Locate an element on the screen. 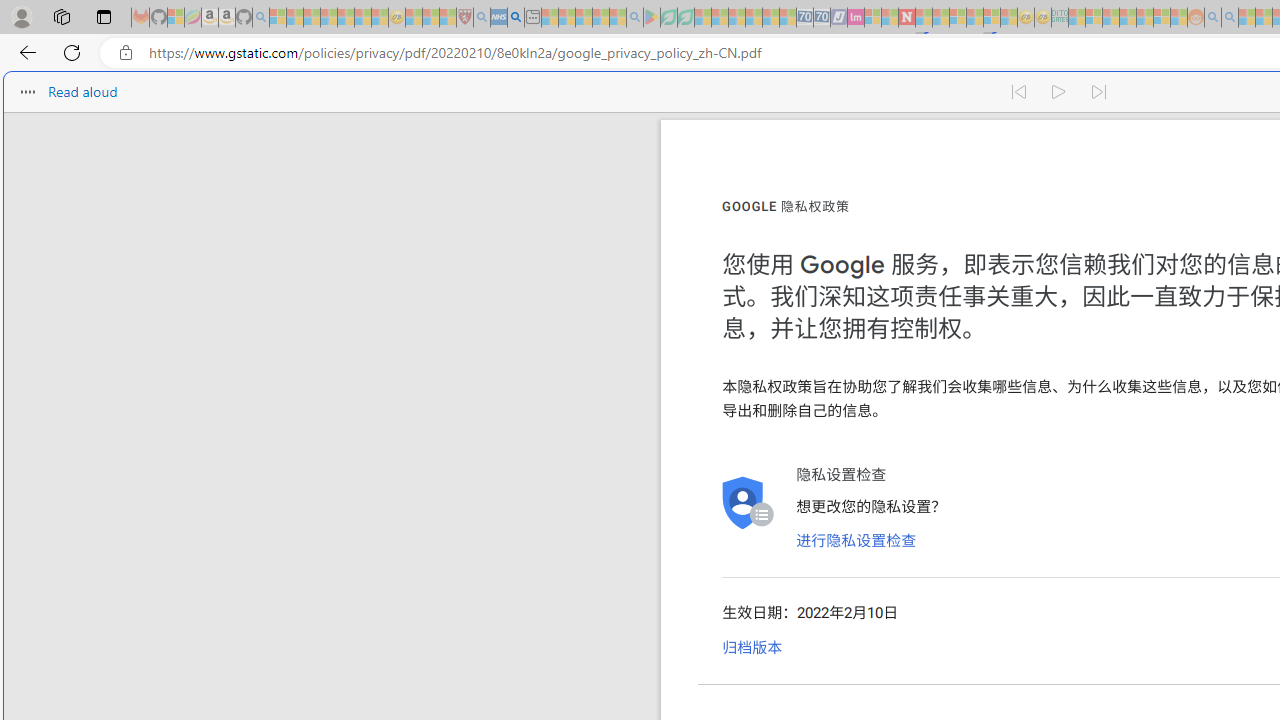 The image size is (1280, 720). Cheap Hotels - Save70.com - Sleeping is located at coordinates (822, 18).